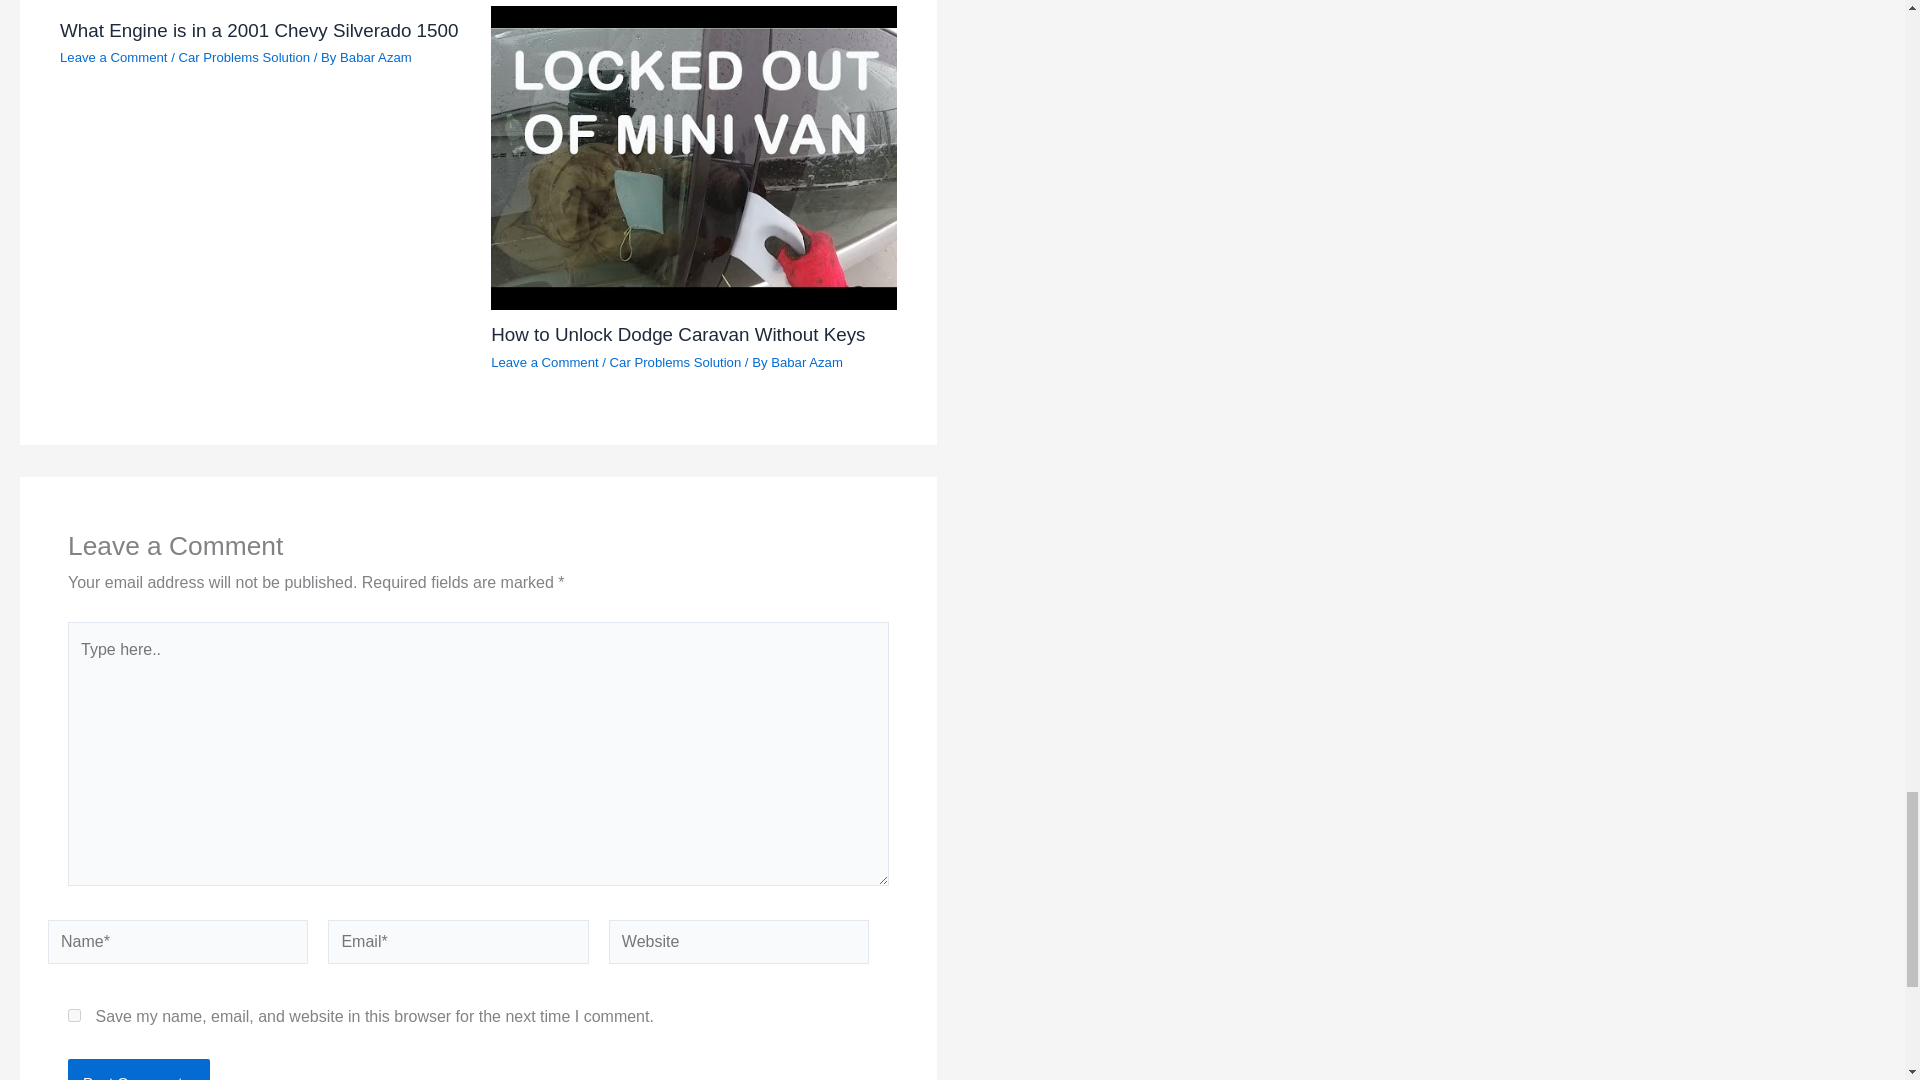 The width and height of the screenshot is (1920, 1080). Describe the element at coordinates (678, 334) in the screenshot. I see `How to Unlock Dodge Caravan Without Keys` at that location.